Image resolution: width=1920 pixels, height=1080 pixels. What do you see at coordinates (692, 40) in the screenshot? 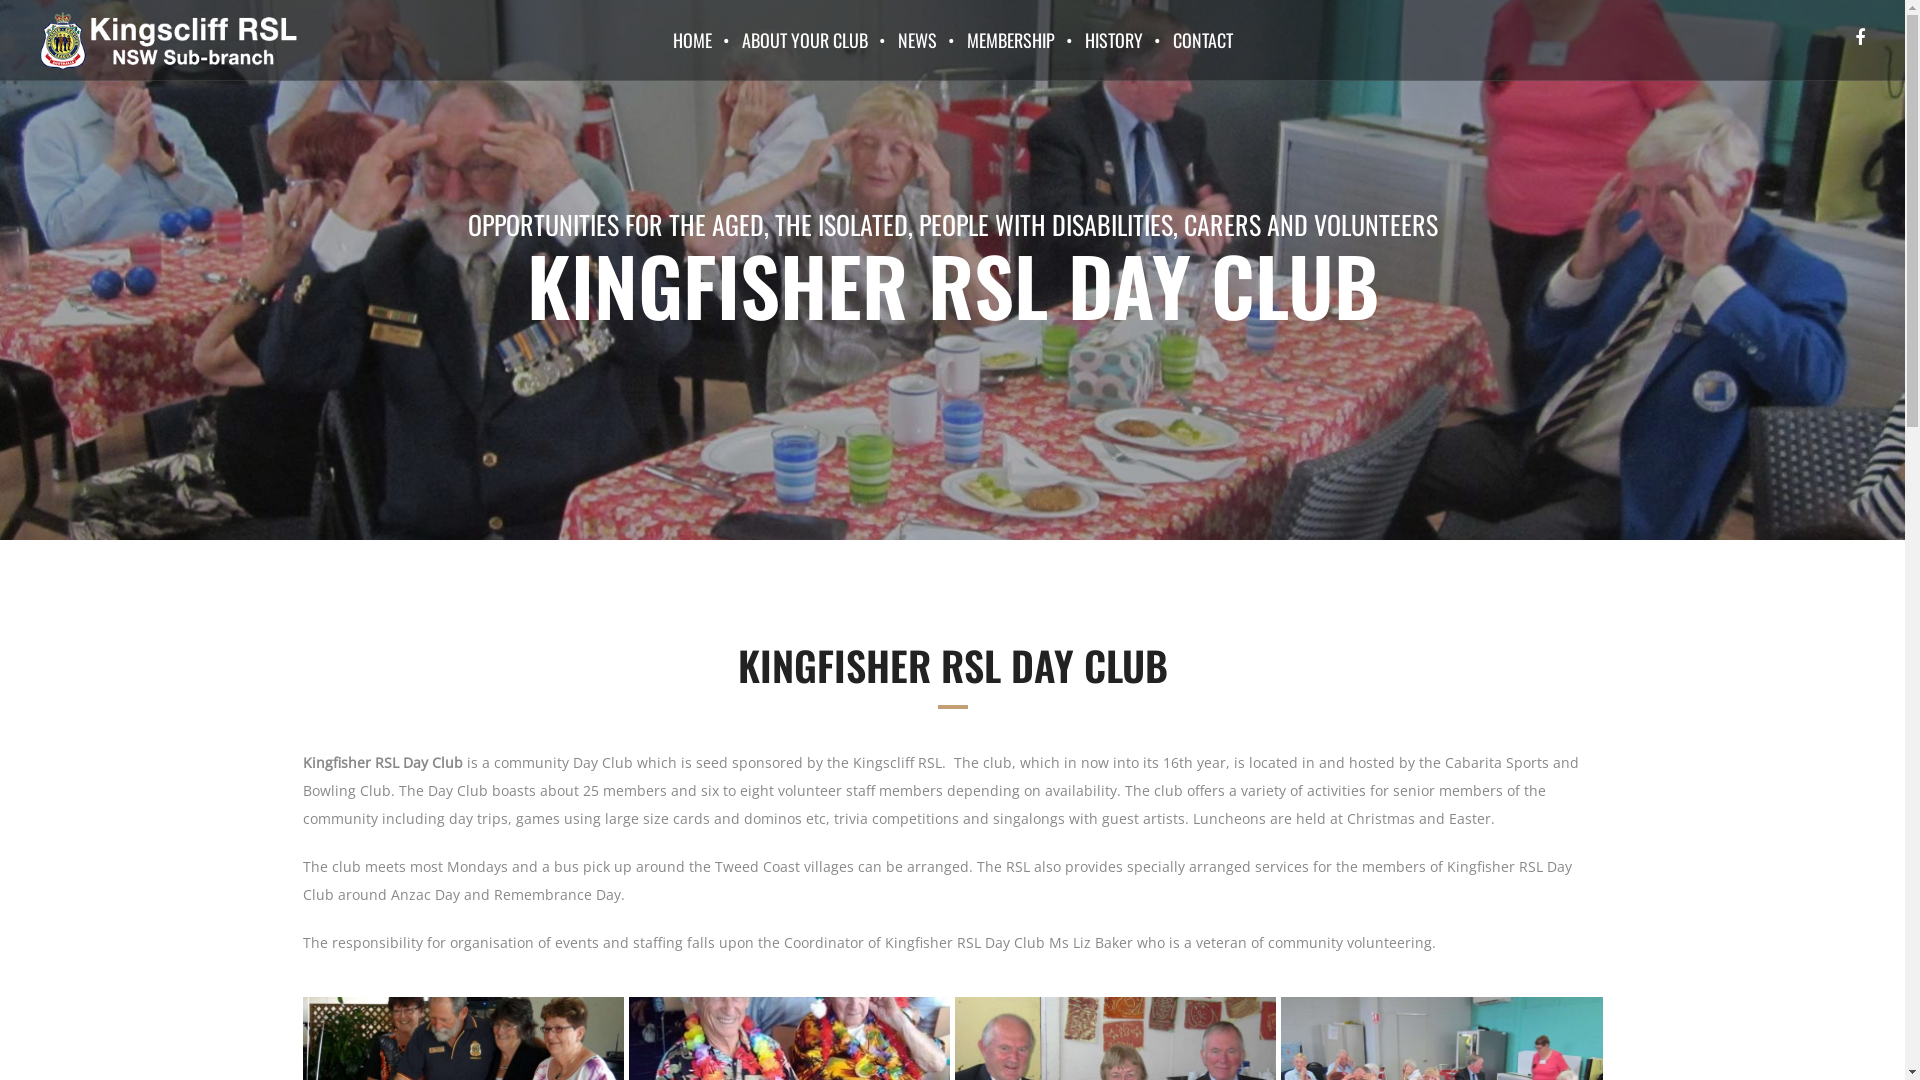
I see `HOME` at bounding box center [692, 40].